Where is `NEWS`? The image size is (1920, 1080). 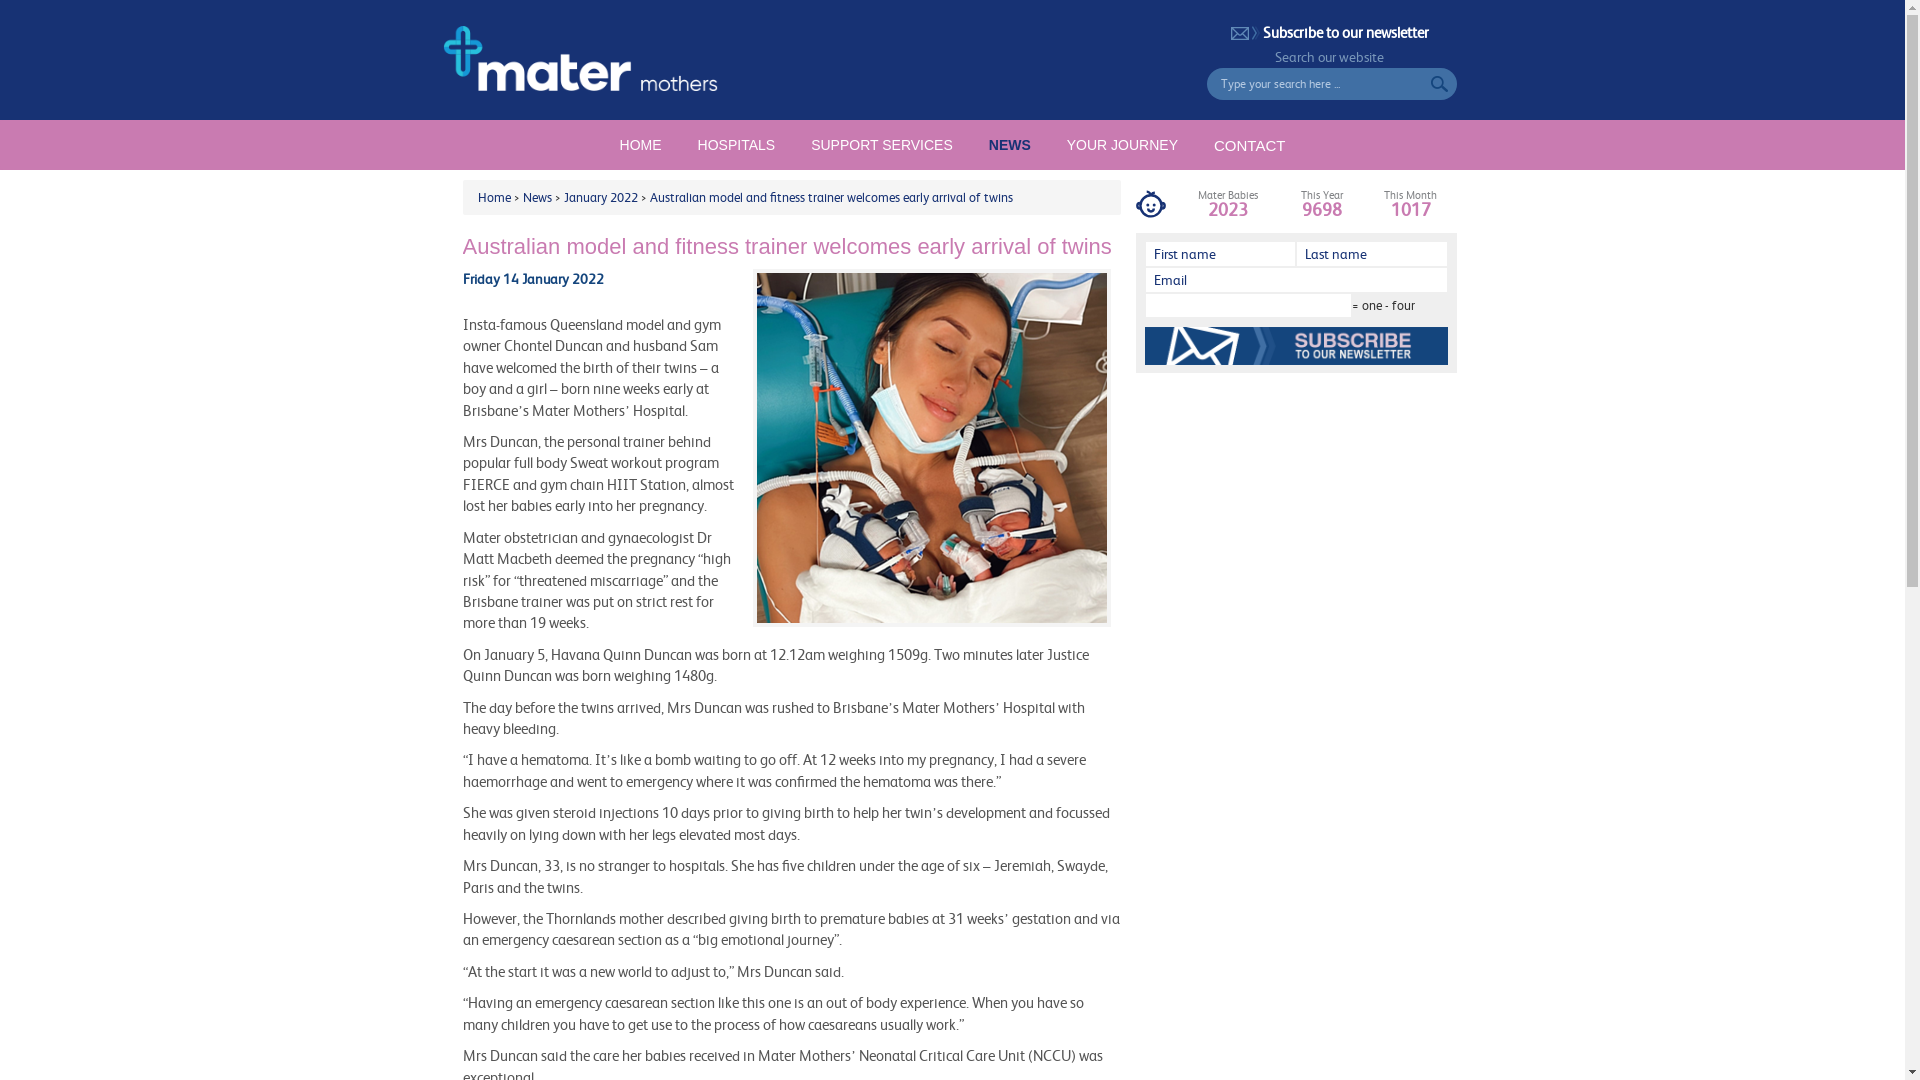
NEWS is located at coordinates (1010, 145).